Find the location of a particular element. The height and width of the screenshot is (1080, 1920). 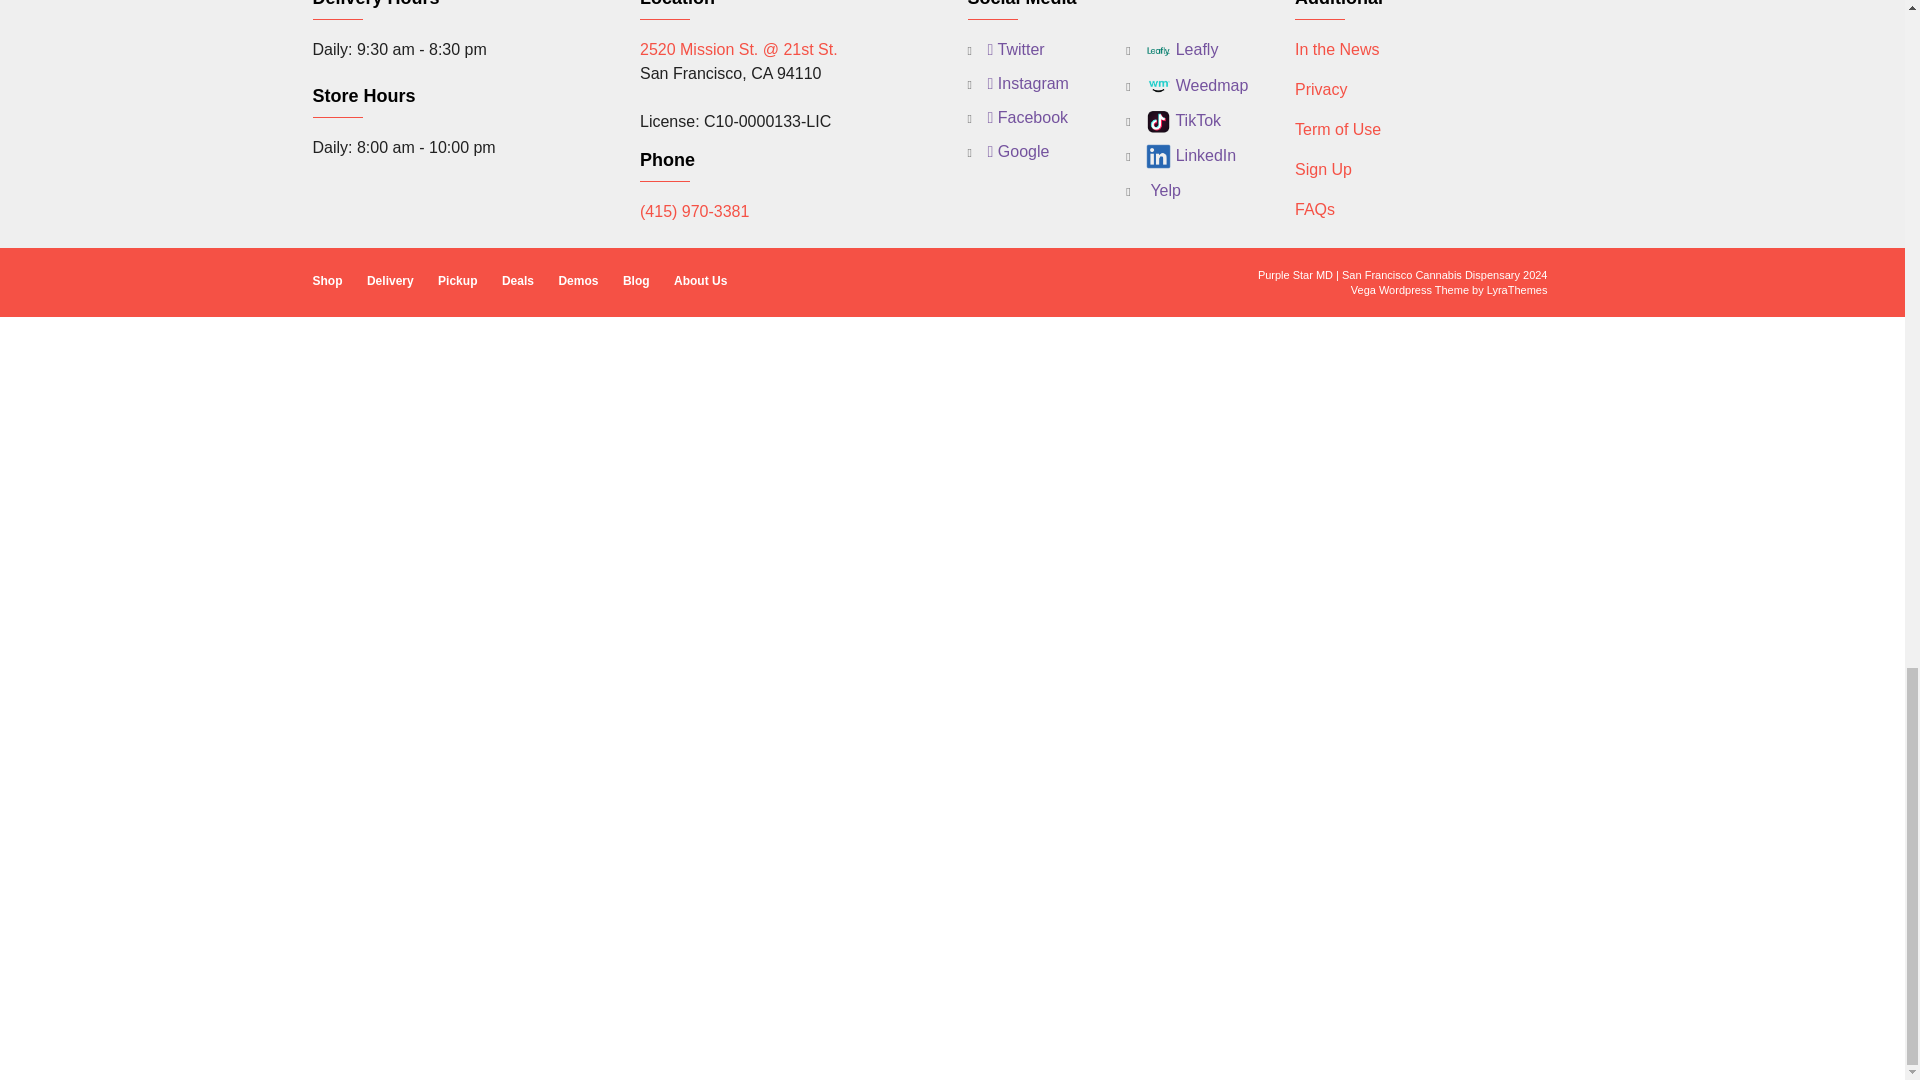

Twitter is located at coordinates (1006, 49).